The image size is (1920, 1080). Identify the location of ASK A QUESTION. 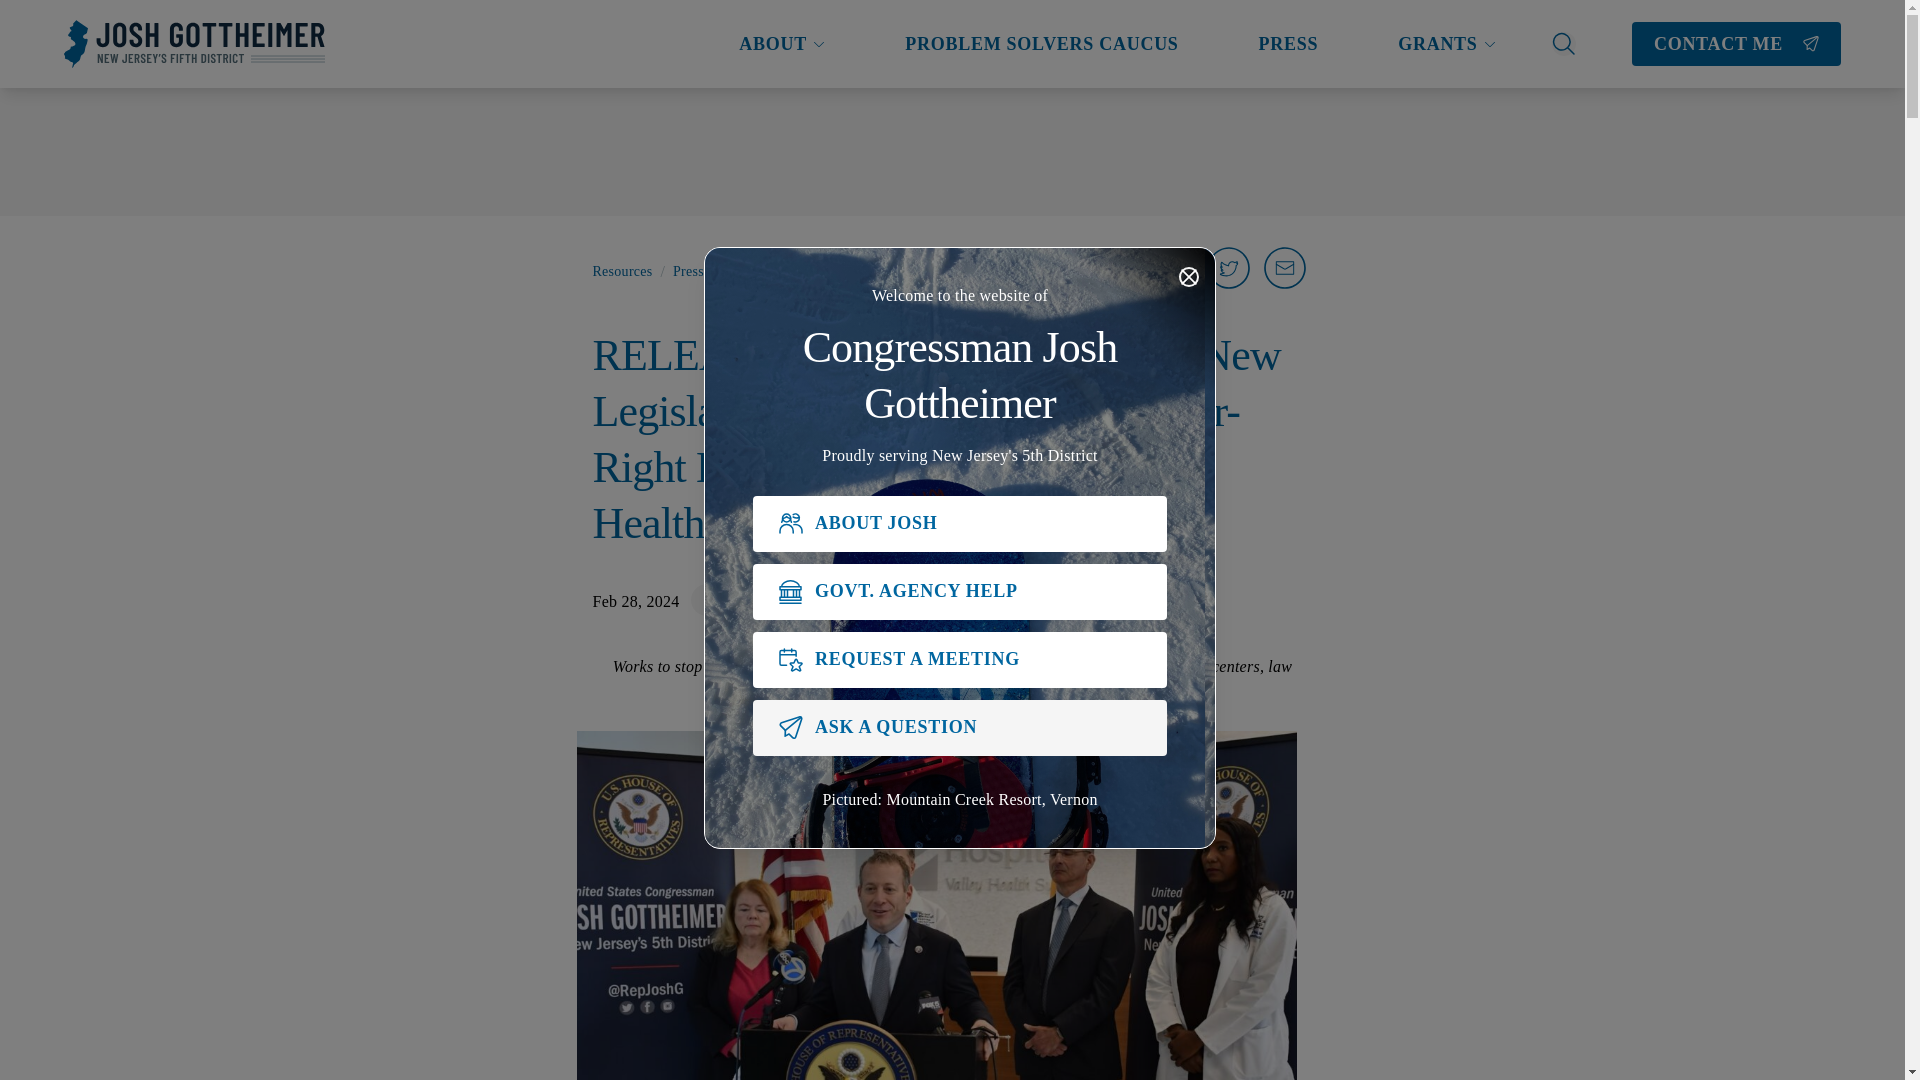
(960, 728).